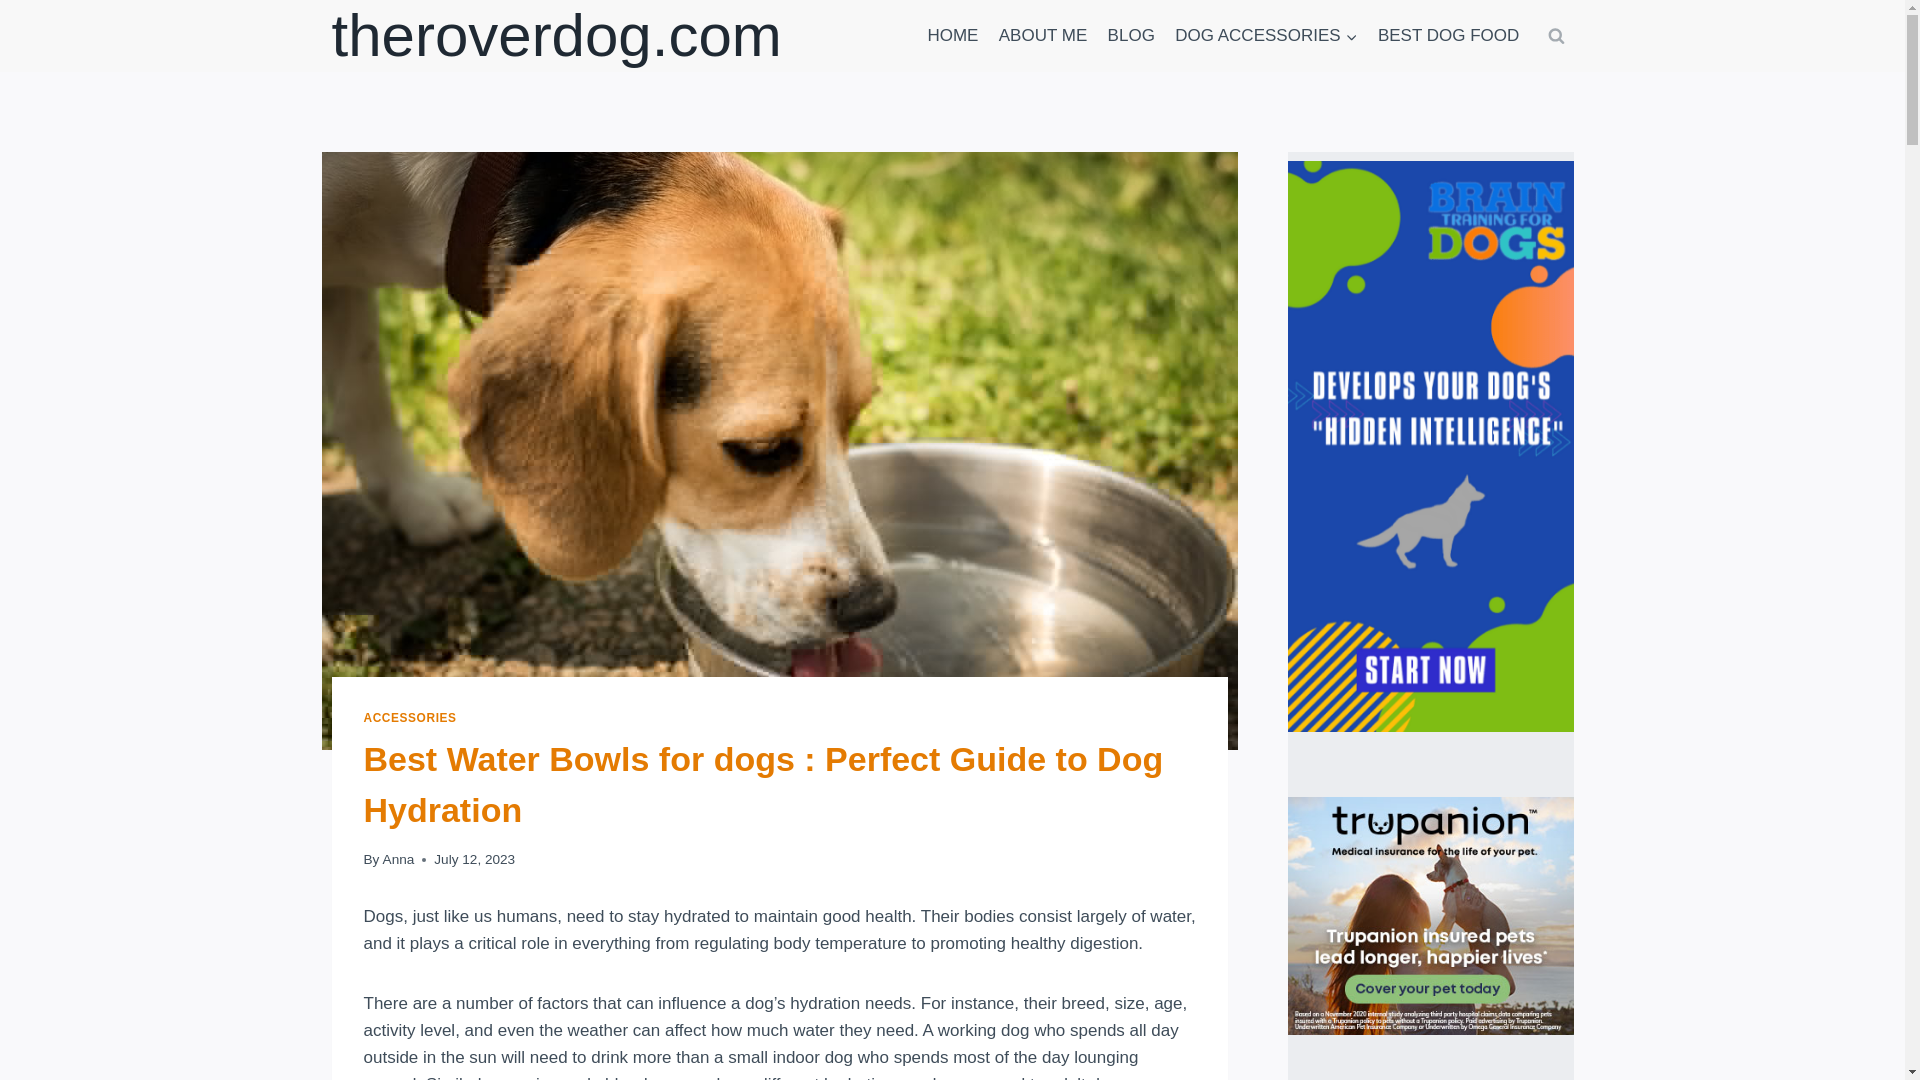 This screenshot has height=1080, width=1920. I want to click on BEST DOG FOOD, so click(1448, 36).